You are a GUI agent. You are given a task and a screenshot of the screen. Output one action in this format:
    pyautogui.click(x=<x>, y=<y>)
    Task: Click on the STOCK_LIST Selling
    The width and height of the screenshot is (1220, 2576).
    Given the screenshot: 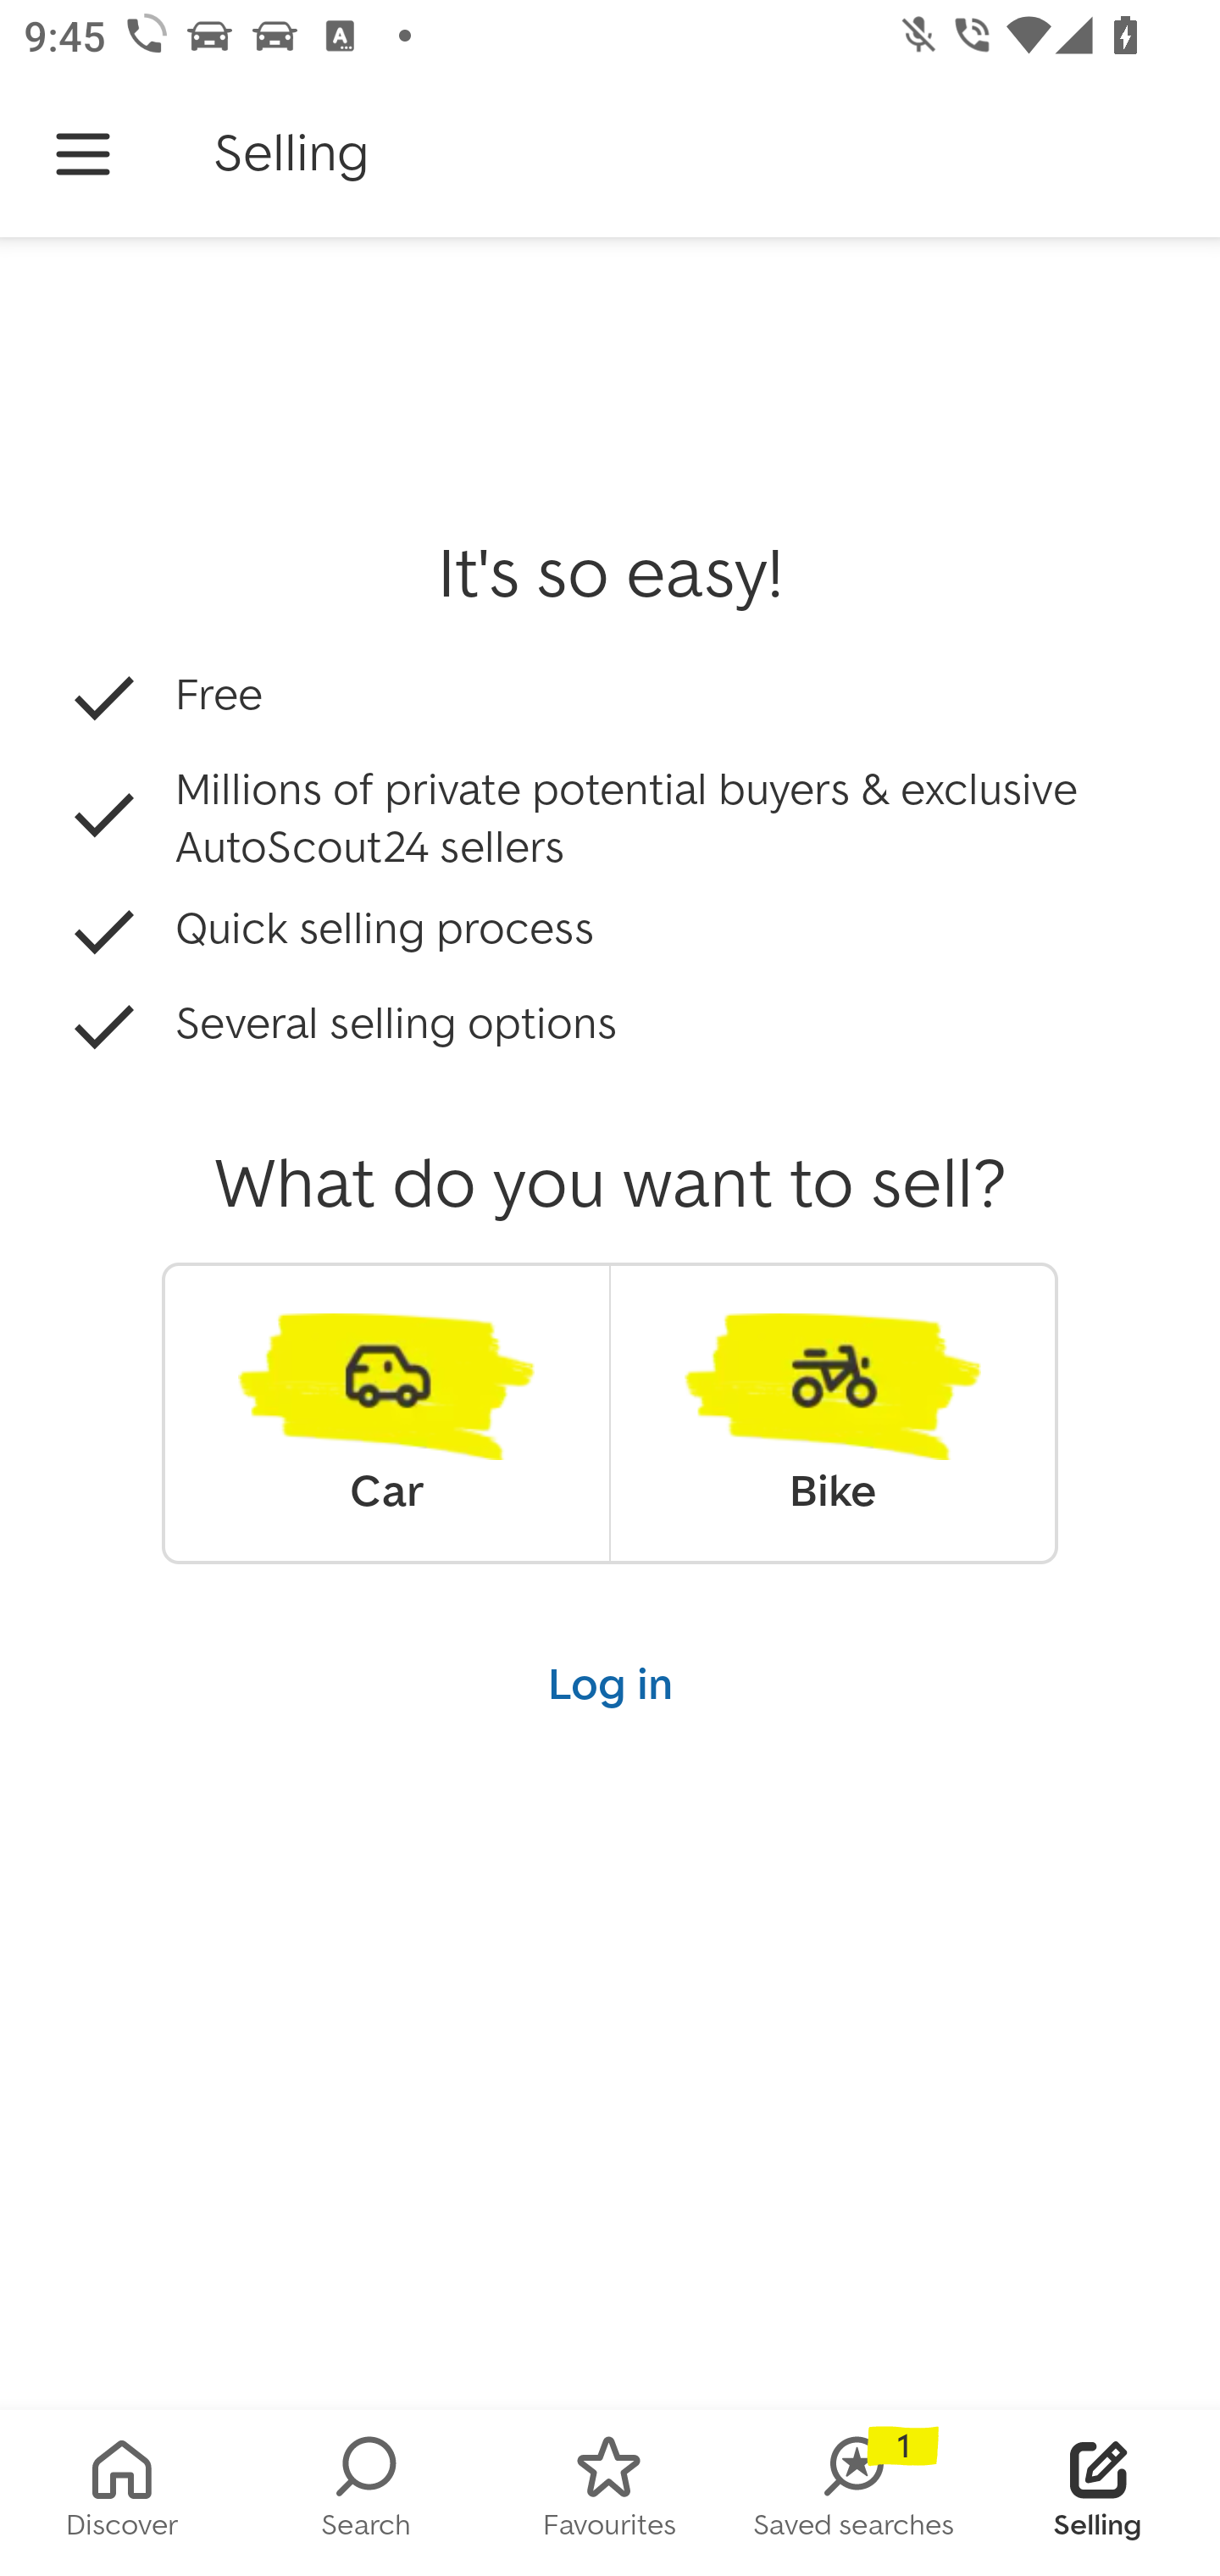 What is the action you would take?
    pyautogui.click(x=1098, y=2493)
    